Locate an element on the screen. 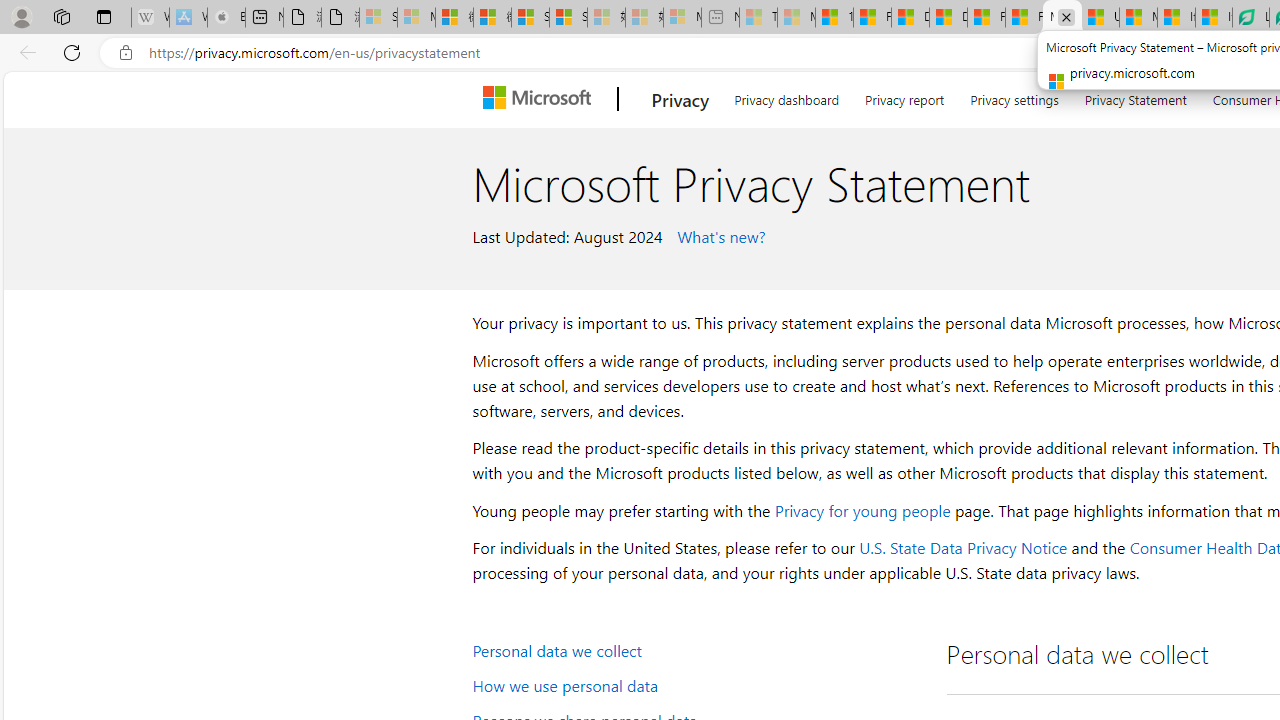  Microsoft account | Account Checkup - Sleeping is located at coordinates (682, 18).